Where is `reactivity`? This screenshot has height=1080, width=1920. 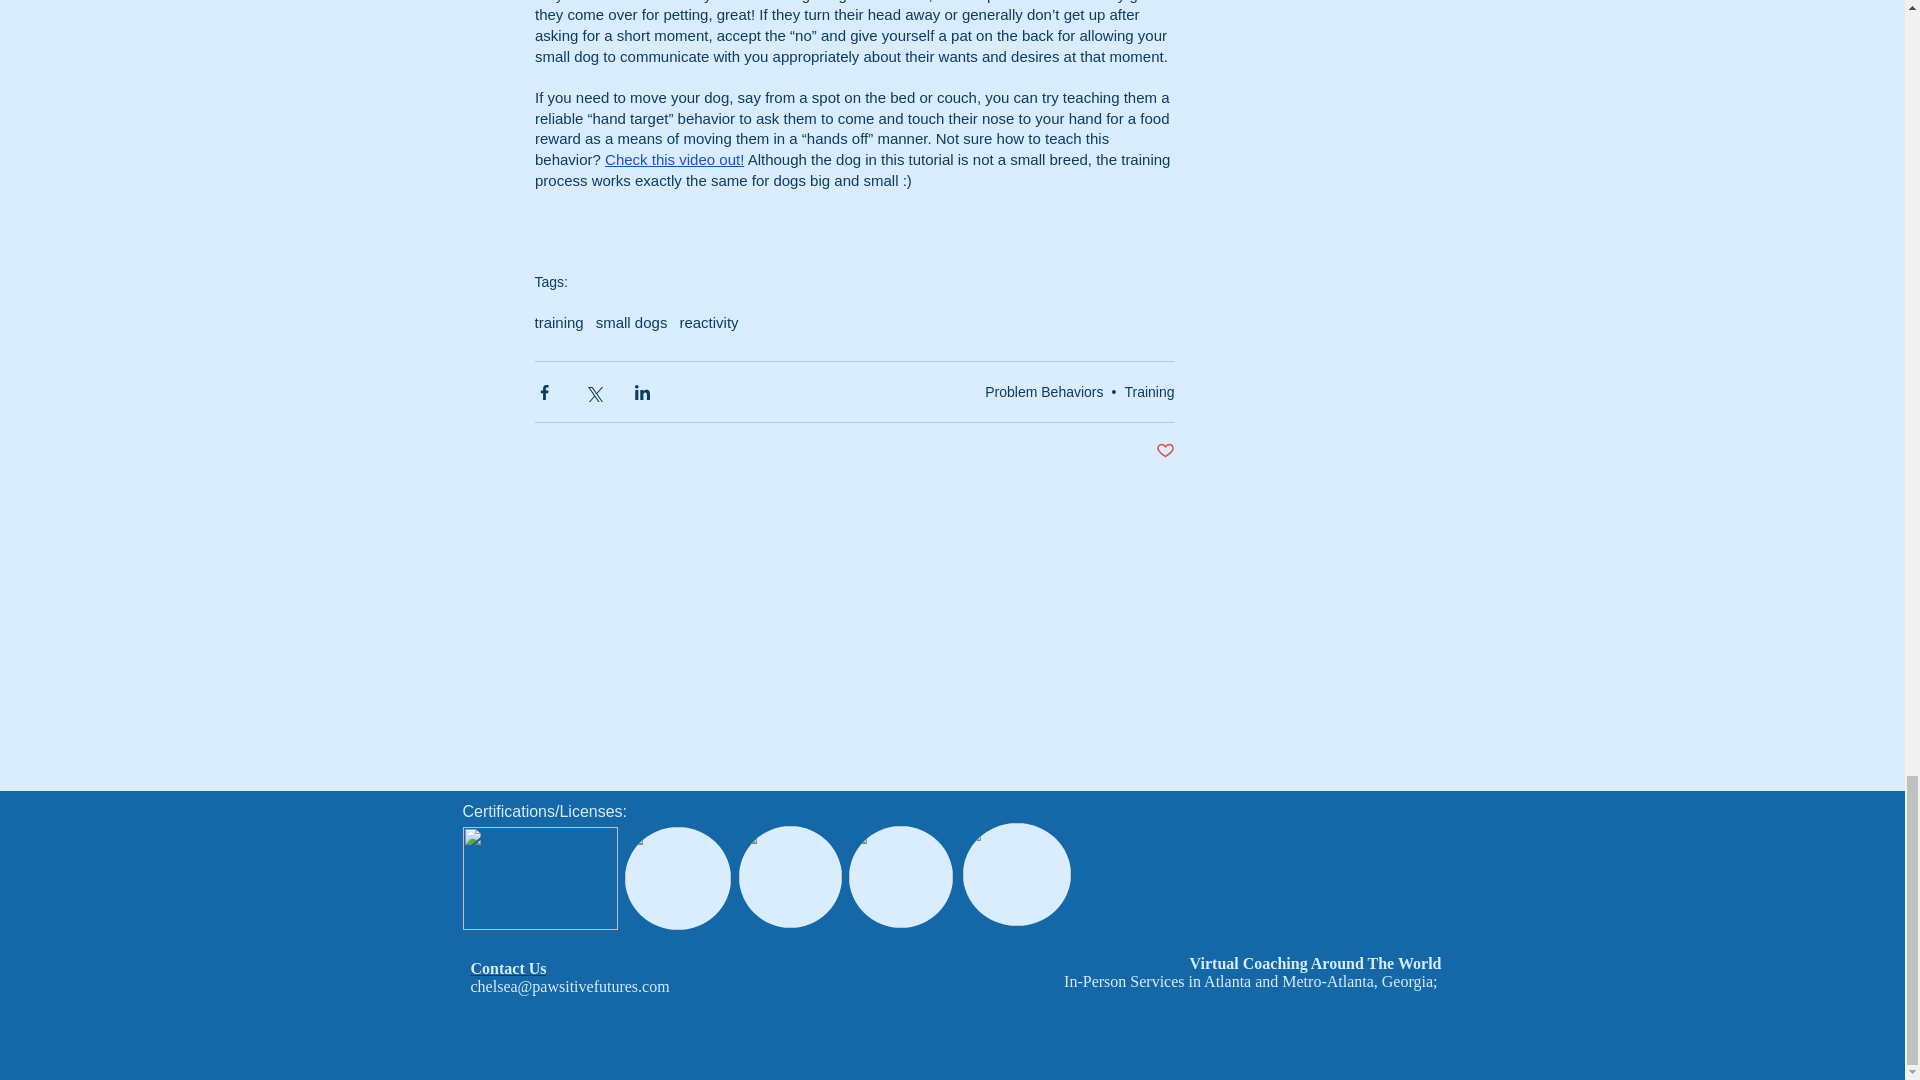
reactivity is located at coordinates (708, 322).